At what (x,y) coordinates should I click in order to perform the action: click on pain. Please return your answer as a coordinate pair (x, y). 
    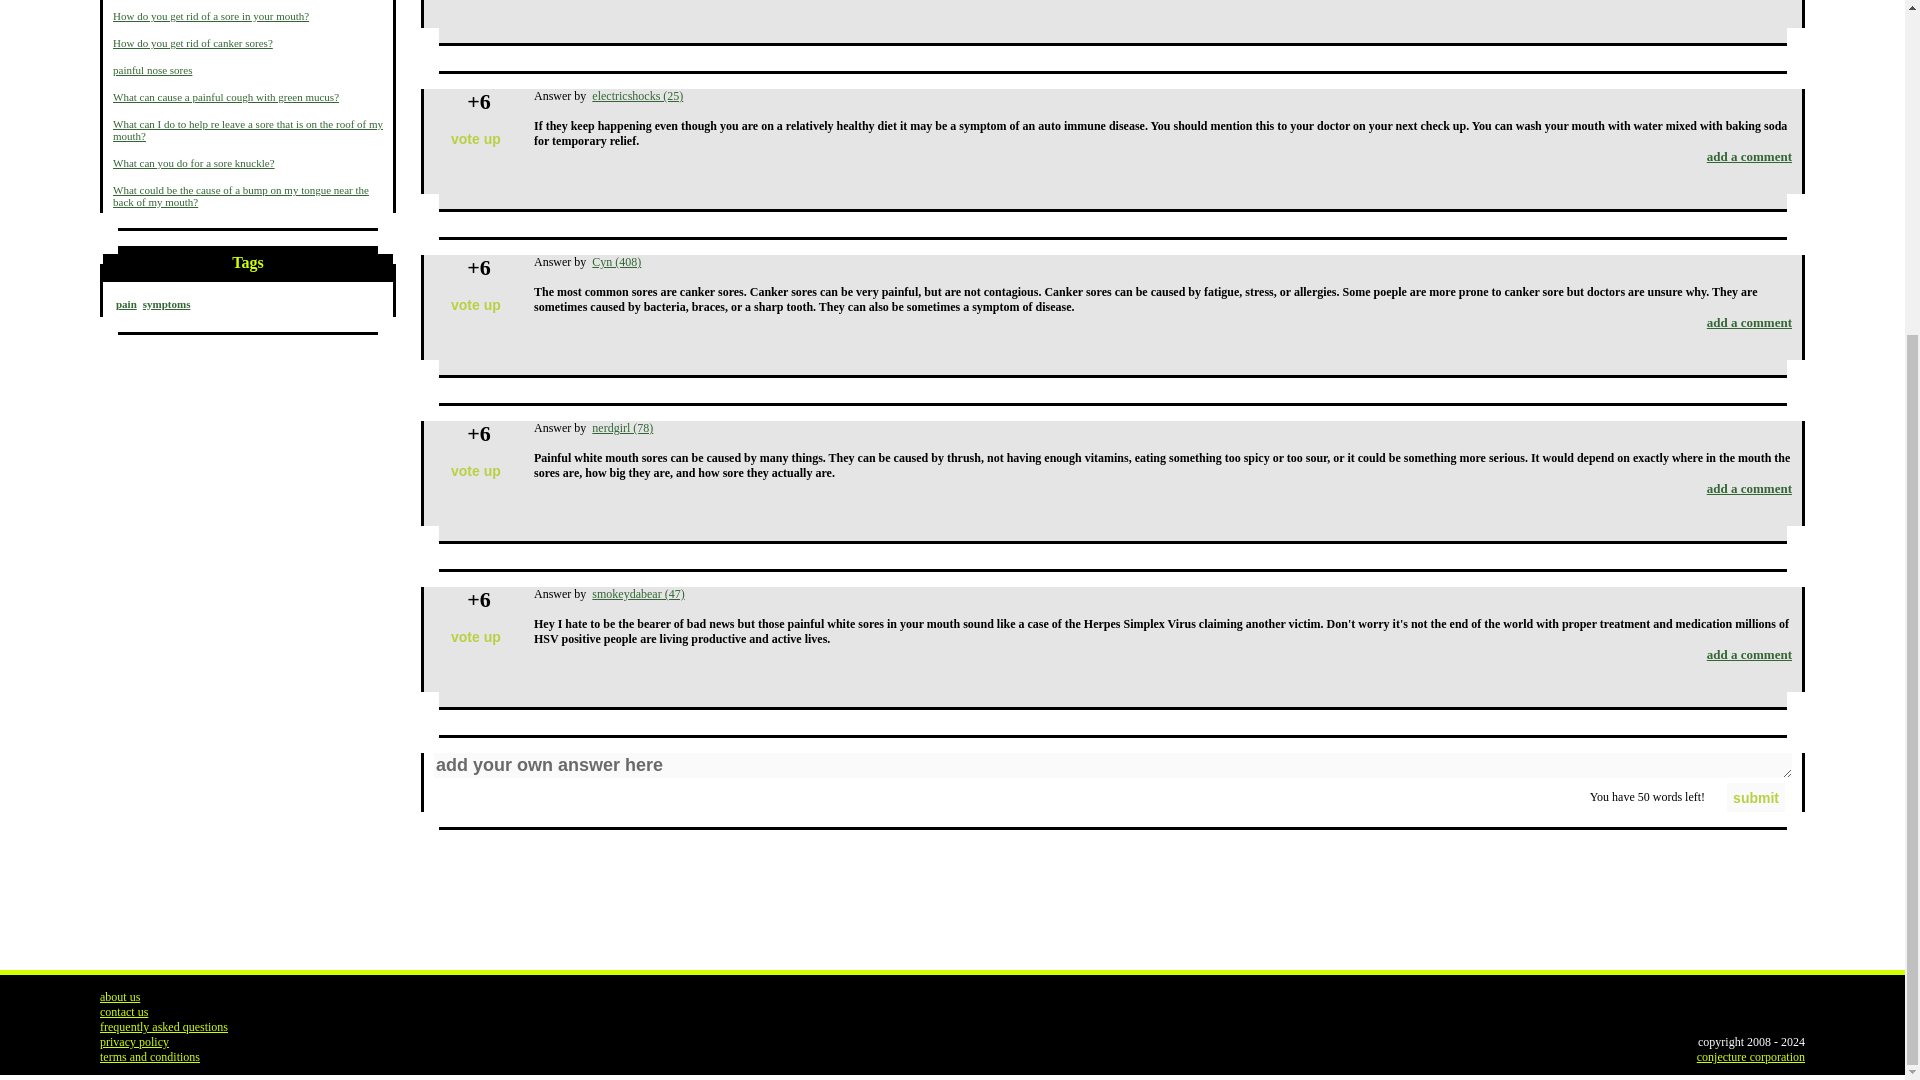
    Looking at the image, I should click on (126, 304).